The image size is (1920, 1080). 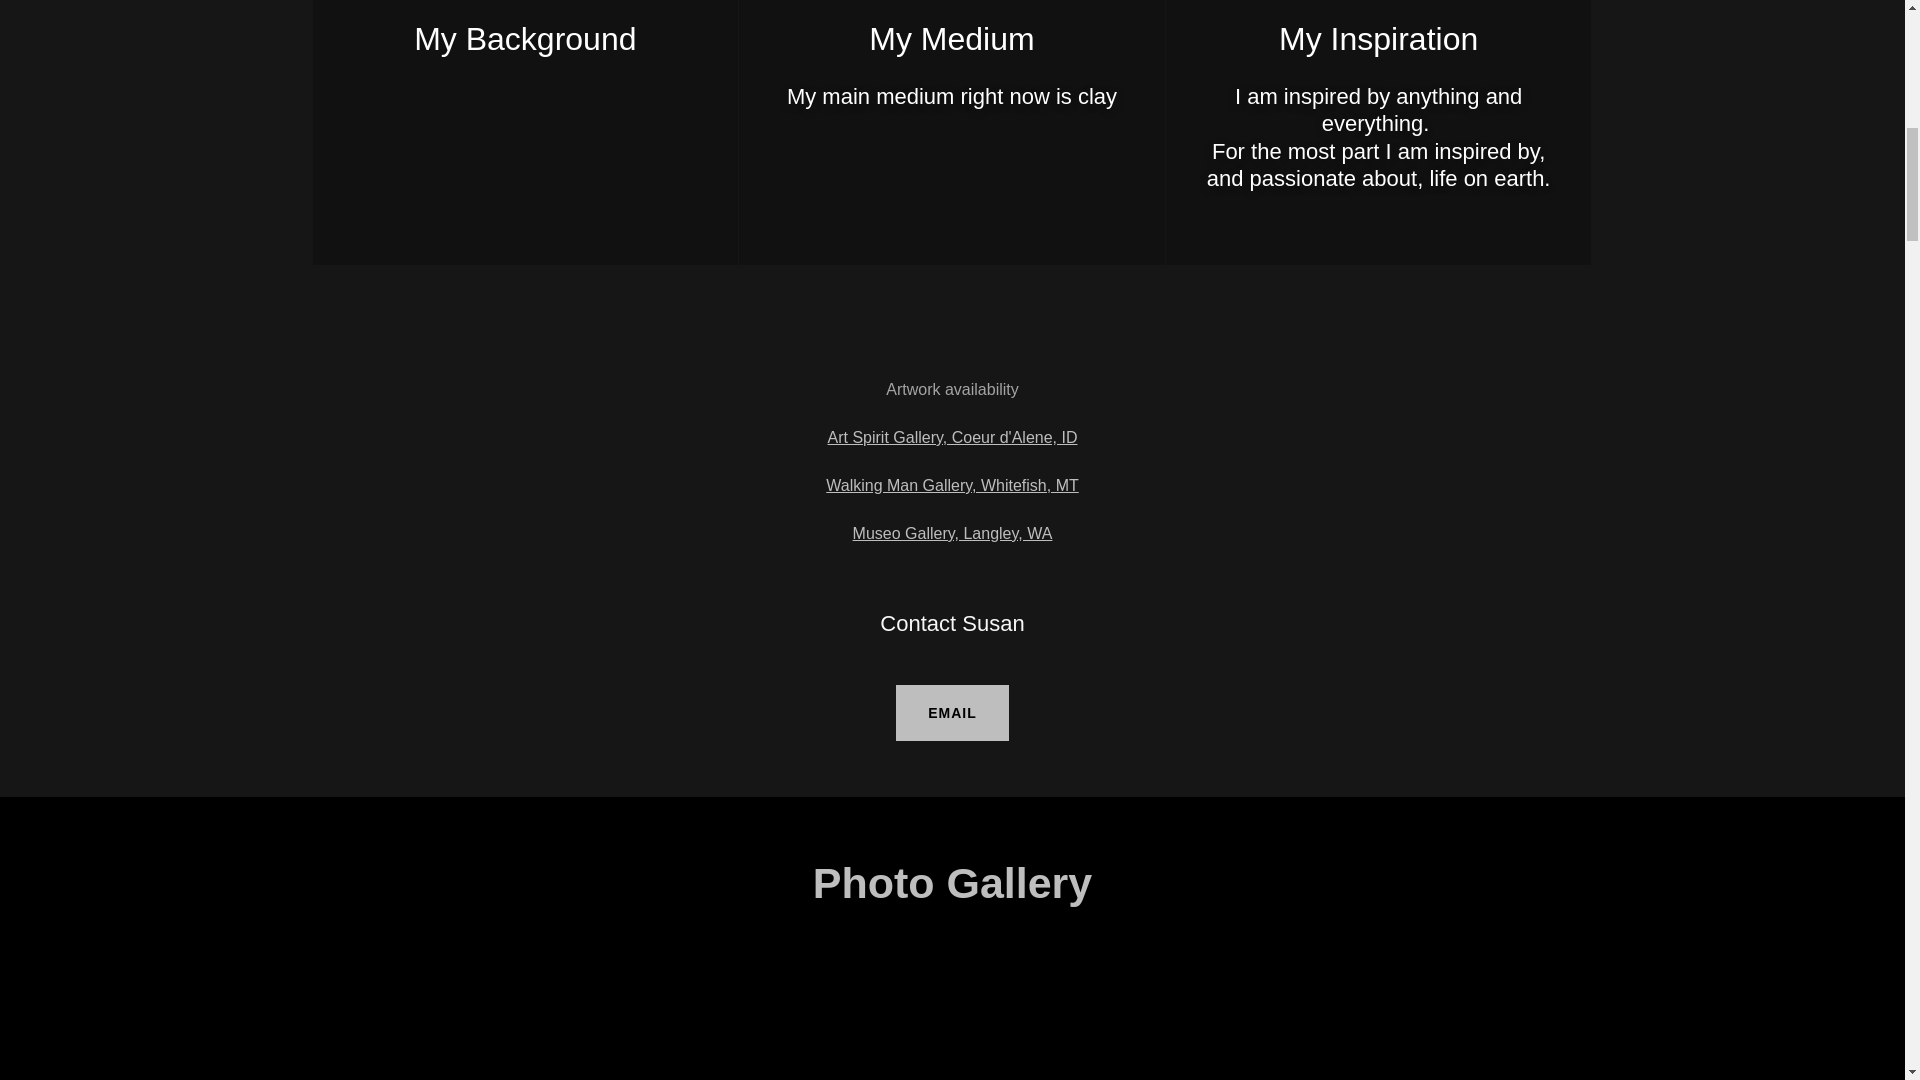 What do you see at coordinates (952, 437) in the screenshot?
I see `Art Spirit Gallery, Coeur d'Alene, ID` at bounding box center [952, 437].